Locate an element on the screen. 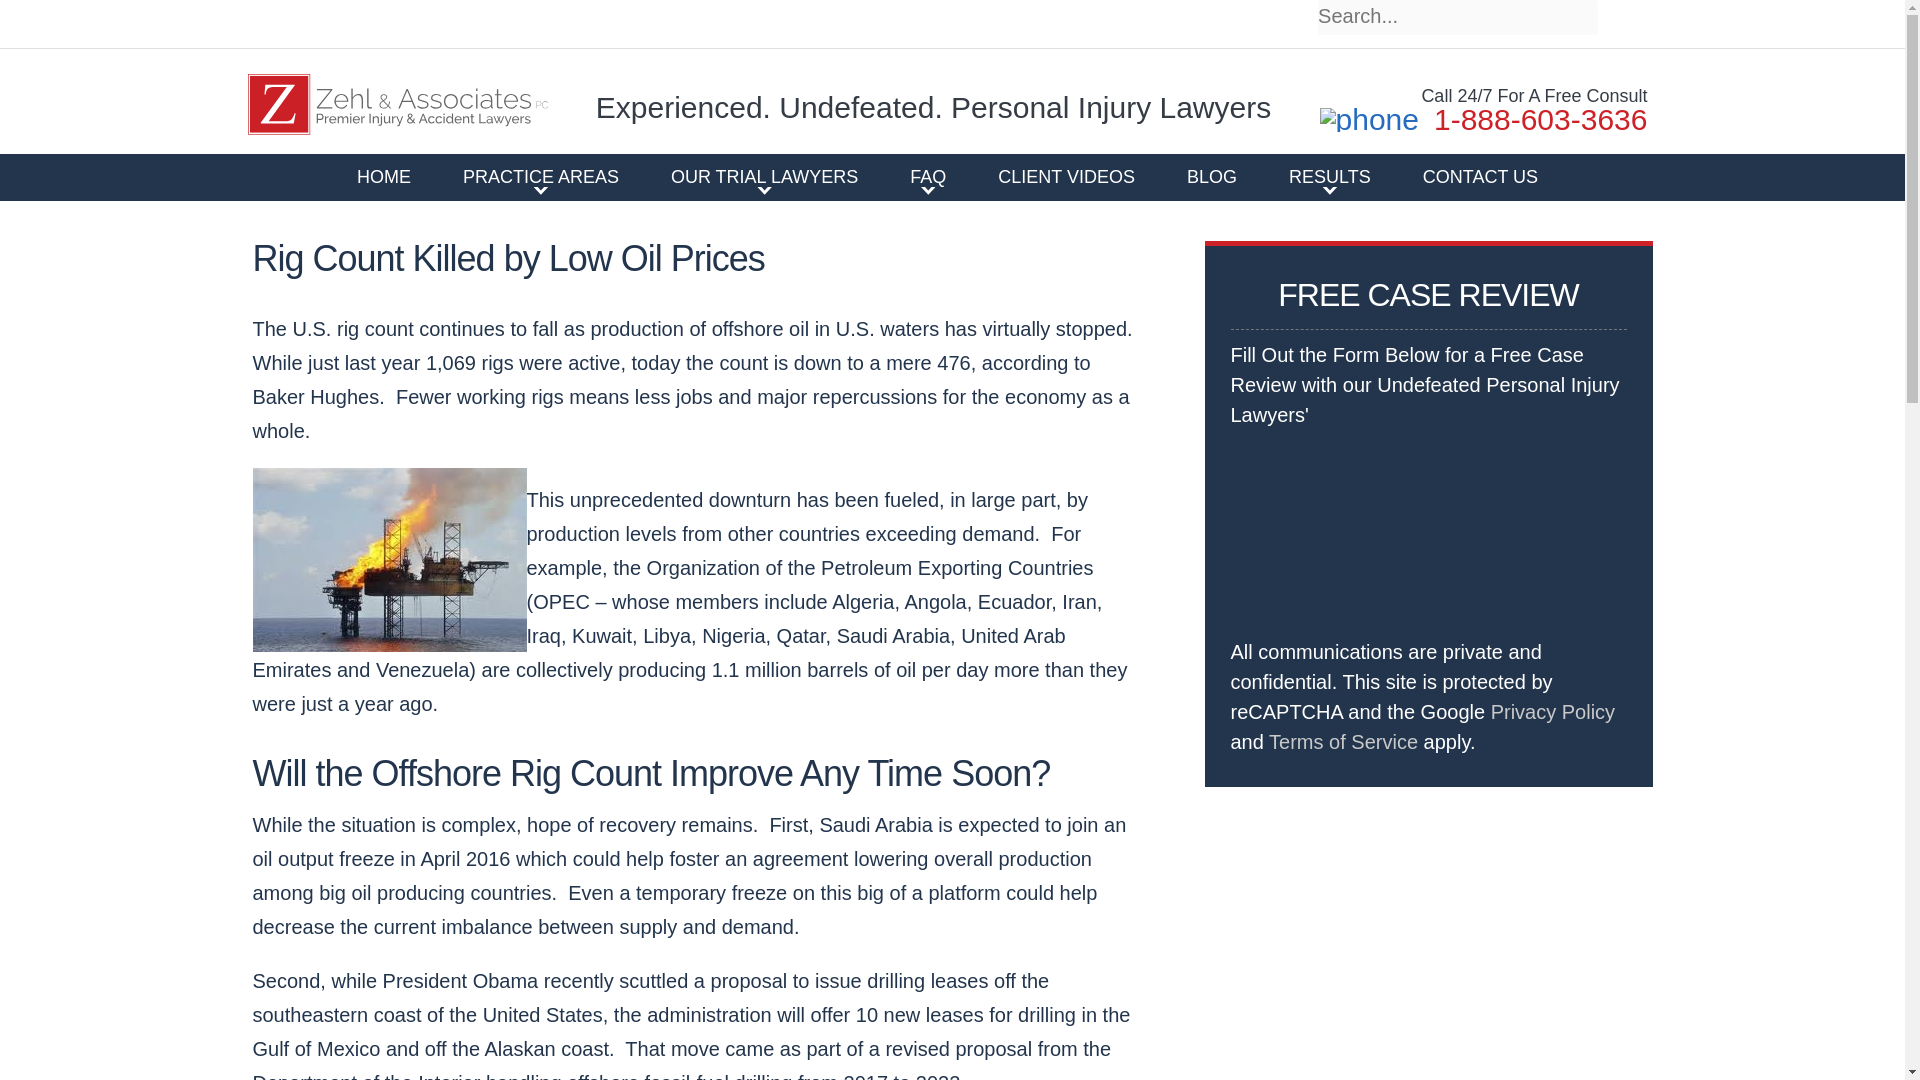 The image size is (1920, 1080). PRACTICE AREAS is located at coordinates (540, 176).